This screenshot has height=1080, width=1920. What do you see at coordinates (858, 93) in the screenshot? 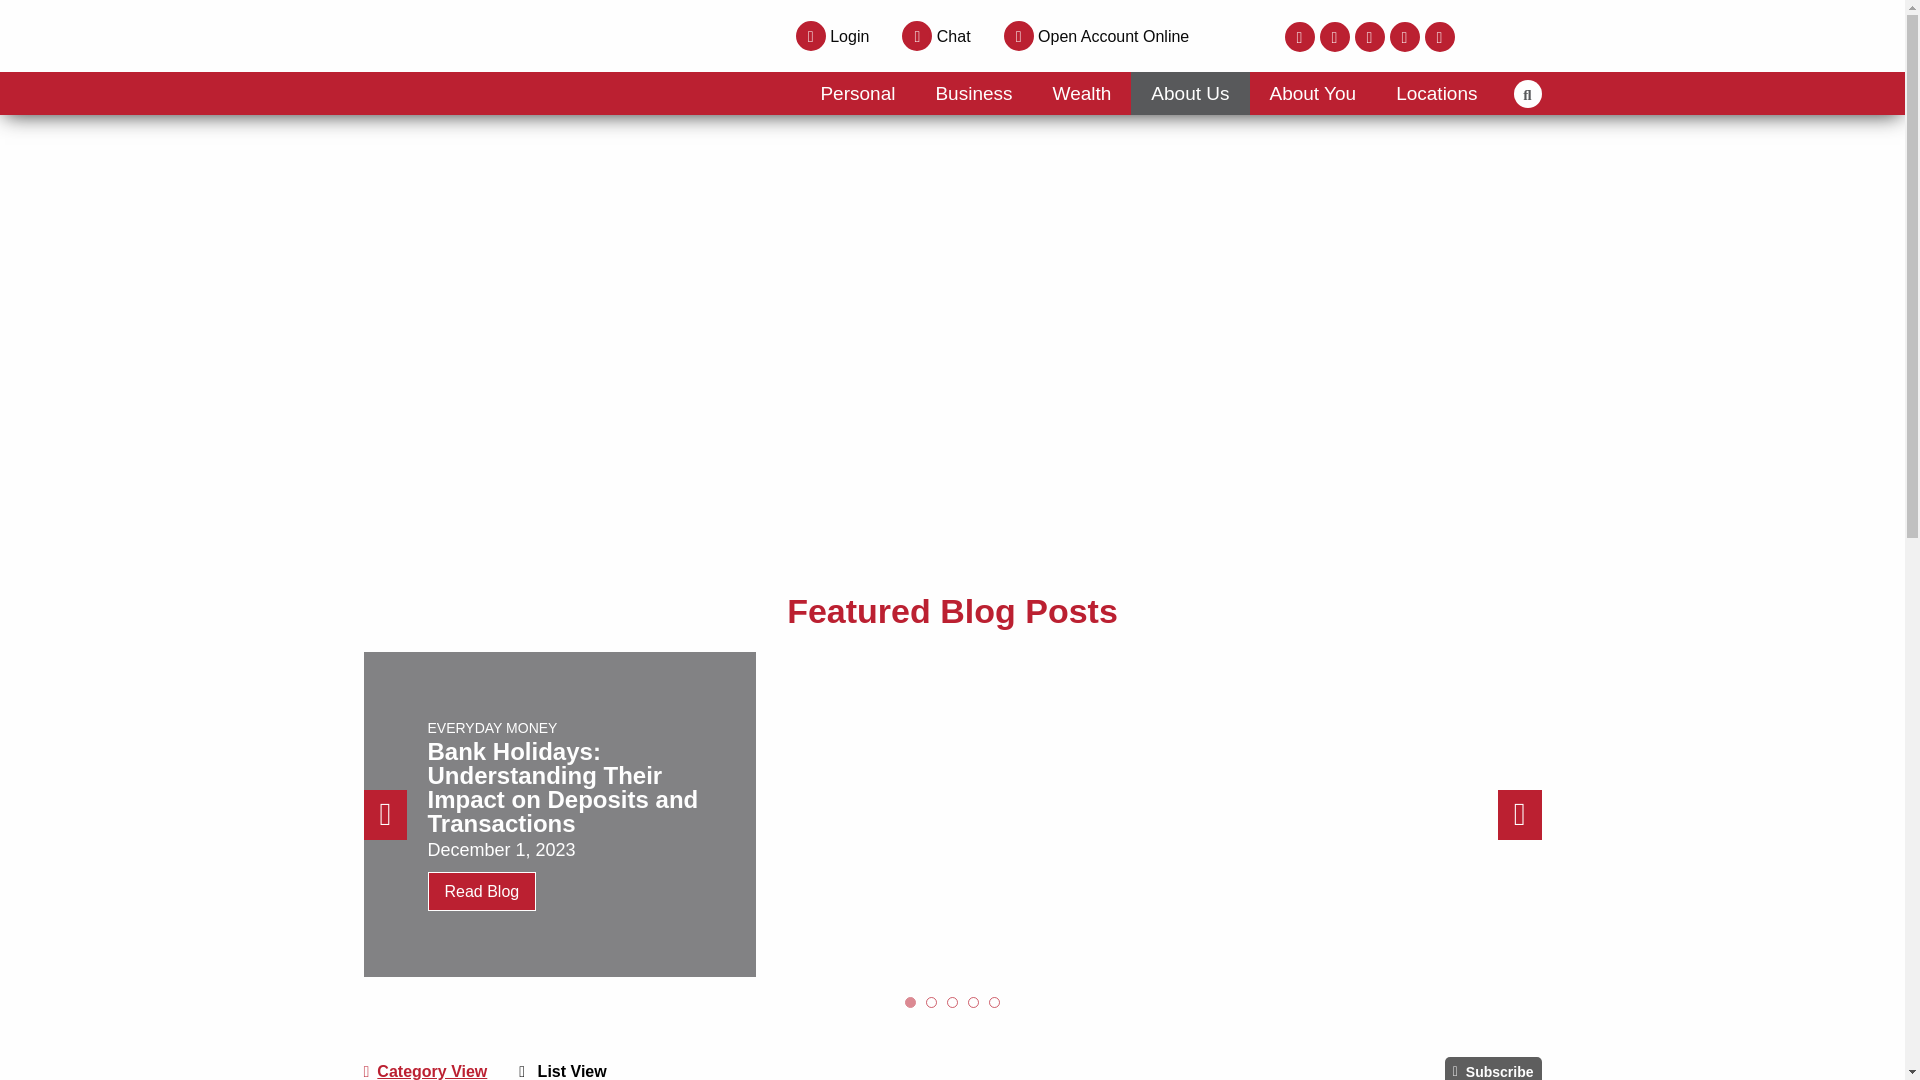
I see `Personal` at bounding box center [858, 93].